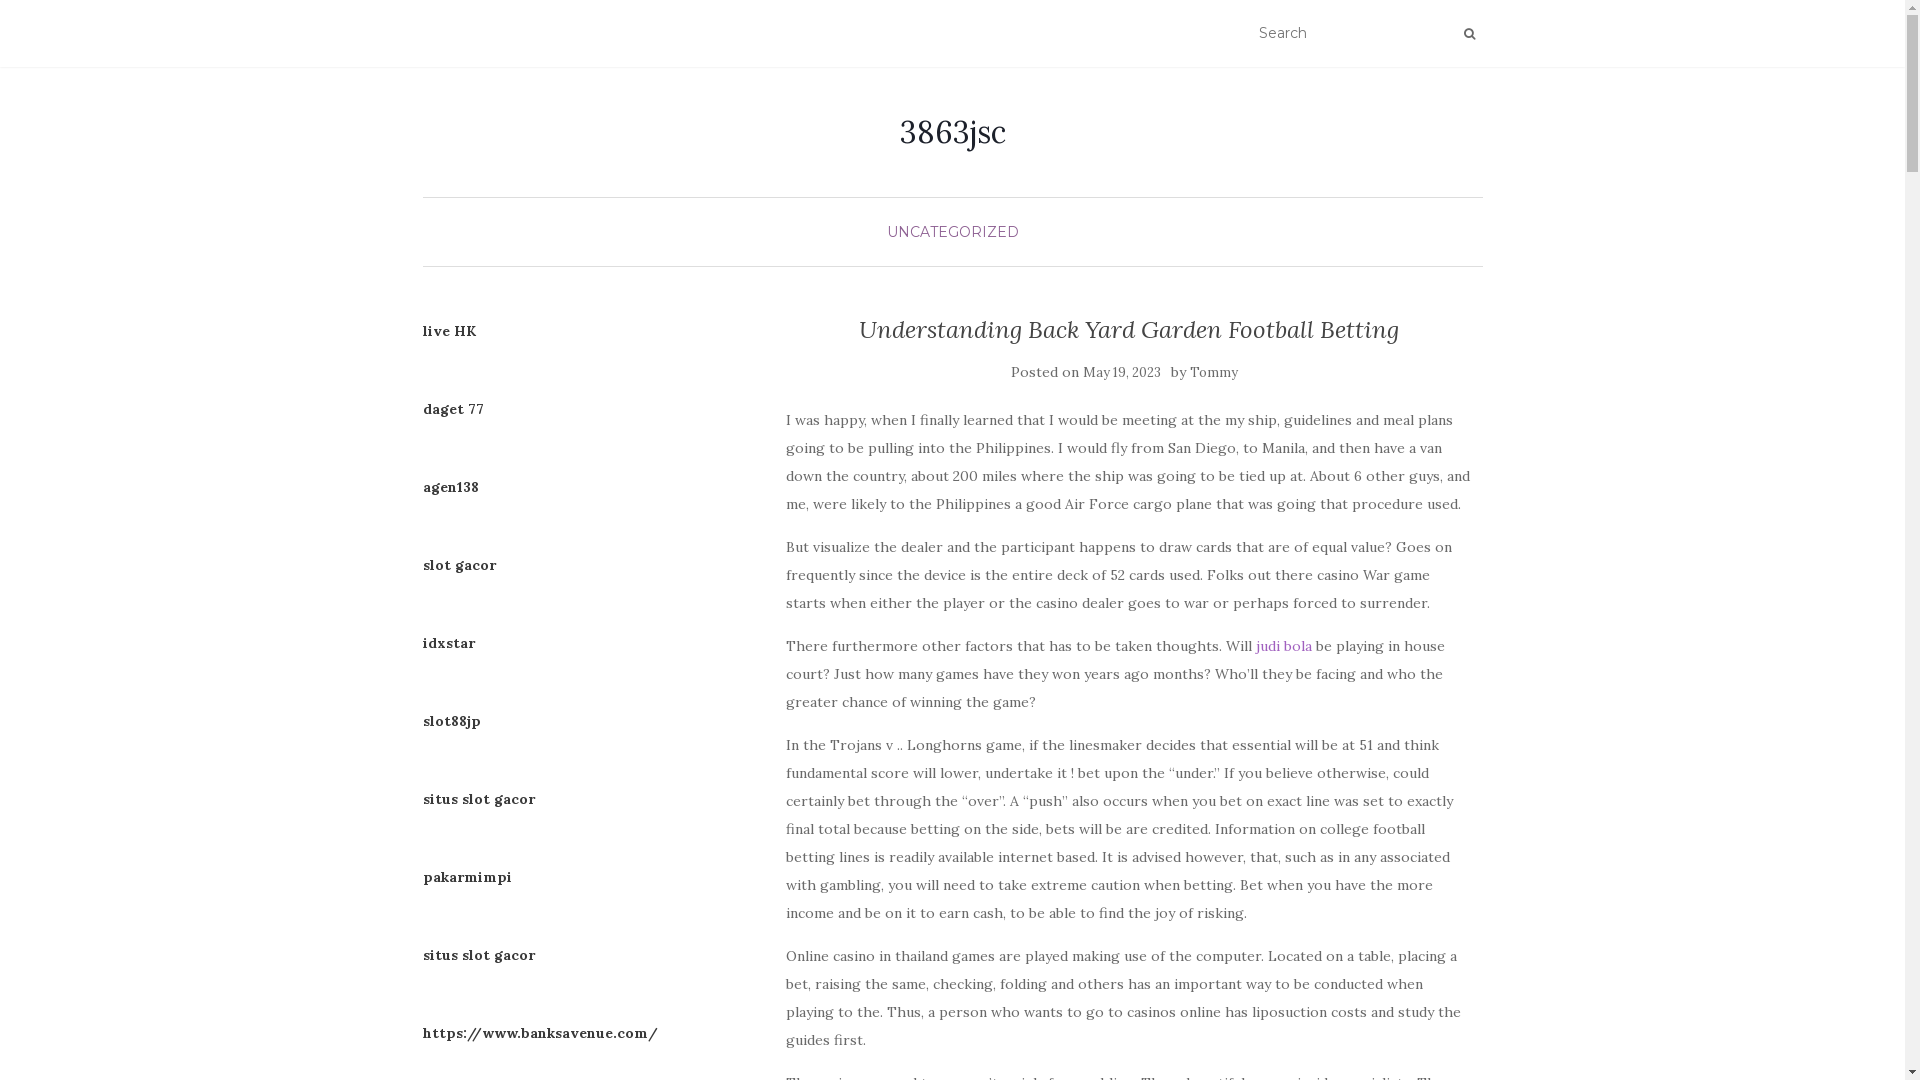 This screenshot has width=1920, height=1080. What do you see at coordinates (1122, 372) in the screenshot?
I see `May 19, 2023` at bounding box center [1122, 372].